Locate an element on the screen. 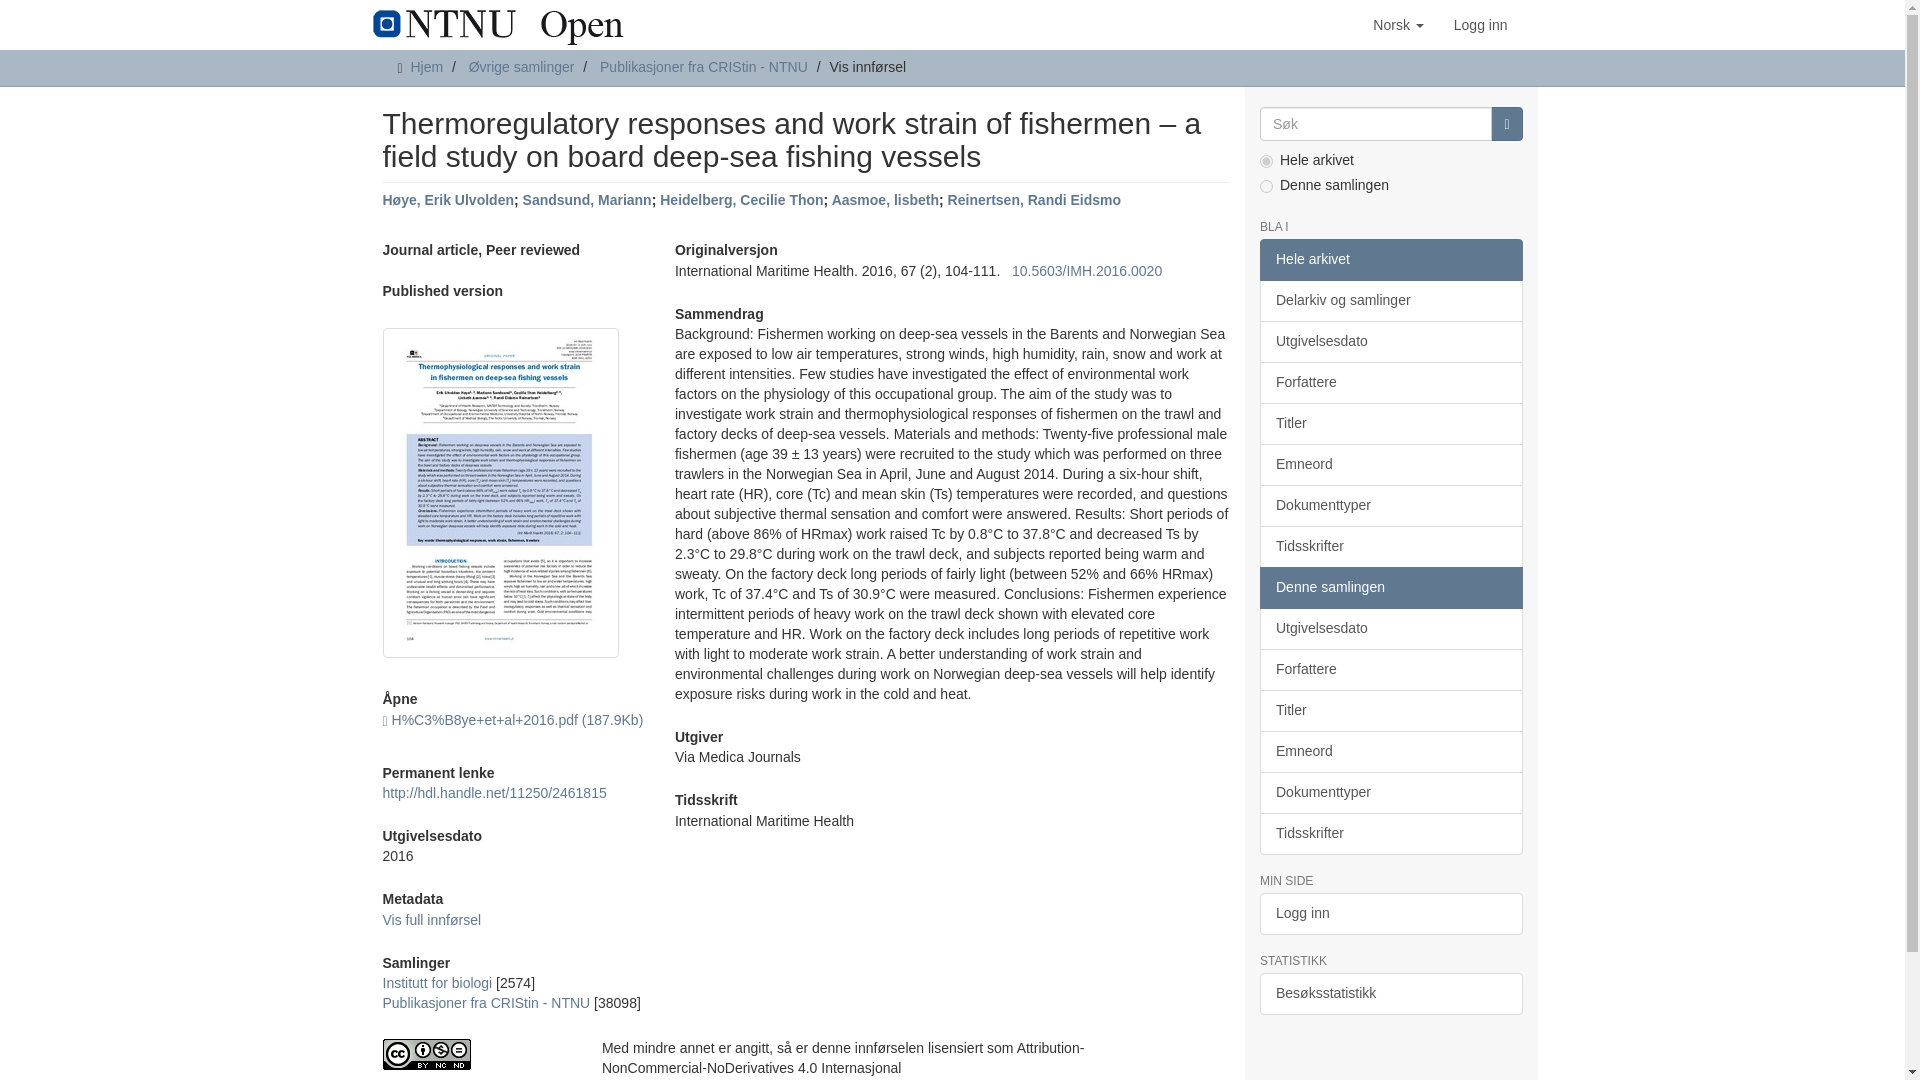  Publikasjoner fra CRIStin - NTNU is located at coordinates (486, 1002).